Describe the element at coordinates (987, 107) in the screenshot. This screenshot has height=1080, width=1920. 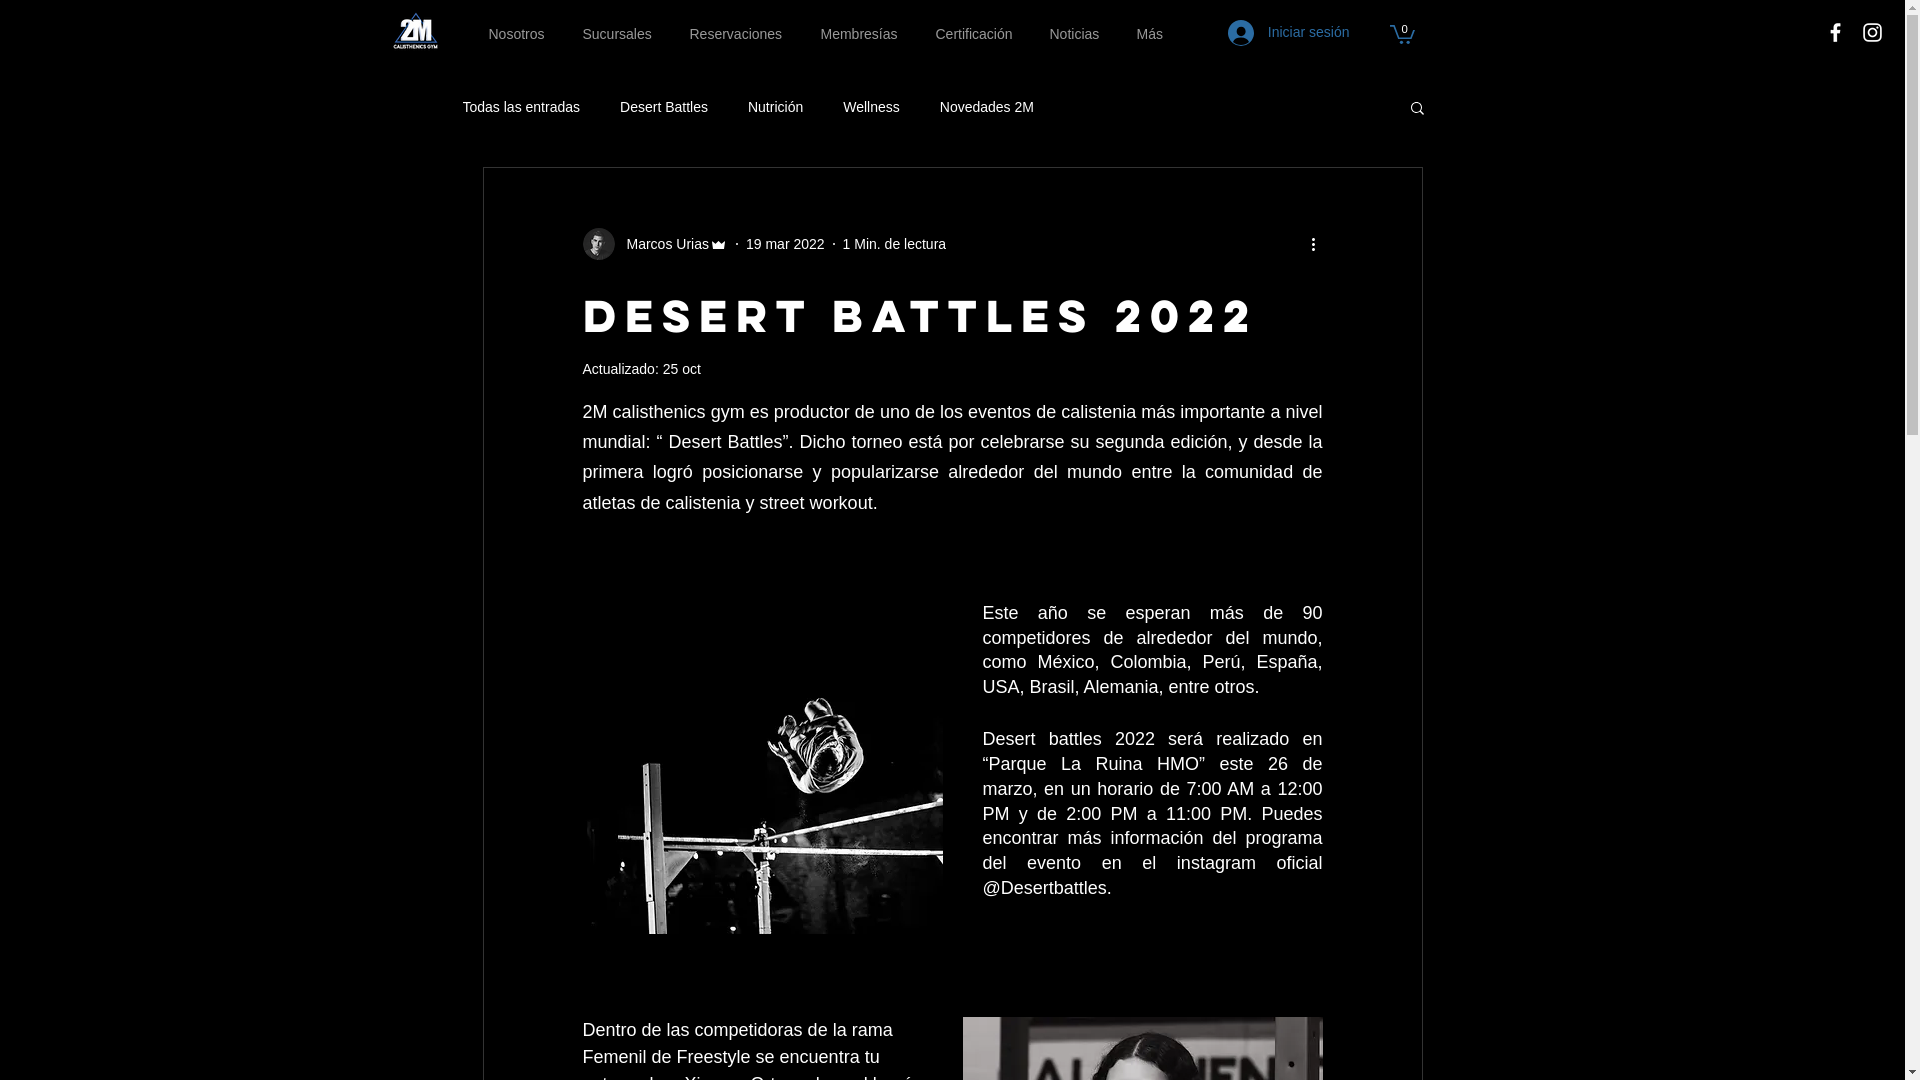
I see `Novedades 2M` at that location.